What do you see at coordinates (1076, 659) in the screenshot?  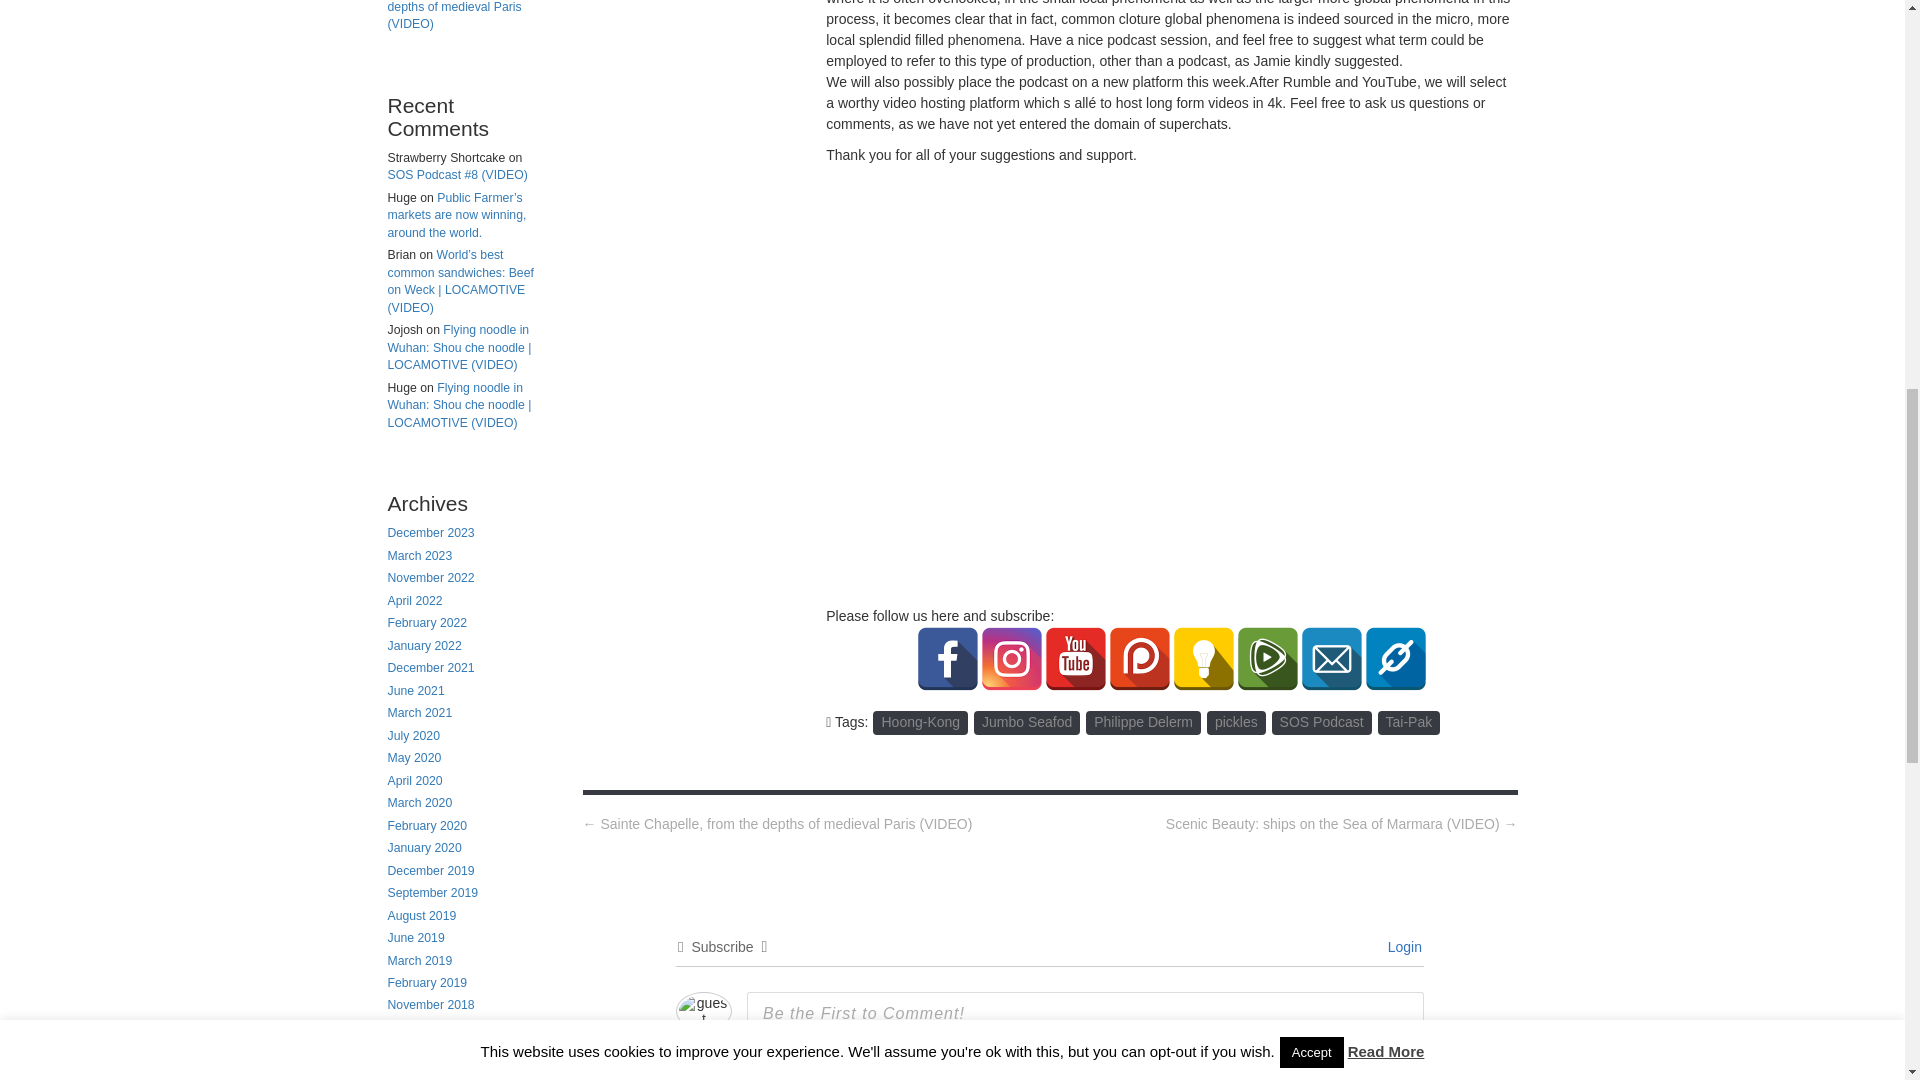 I see `YouTube` at bounding box center [1076, 659].